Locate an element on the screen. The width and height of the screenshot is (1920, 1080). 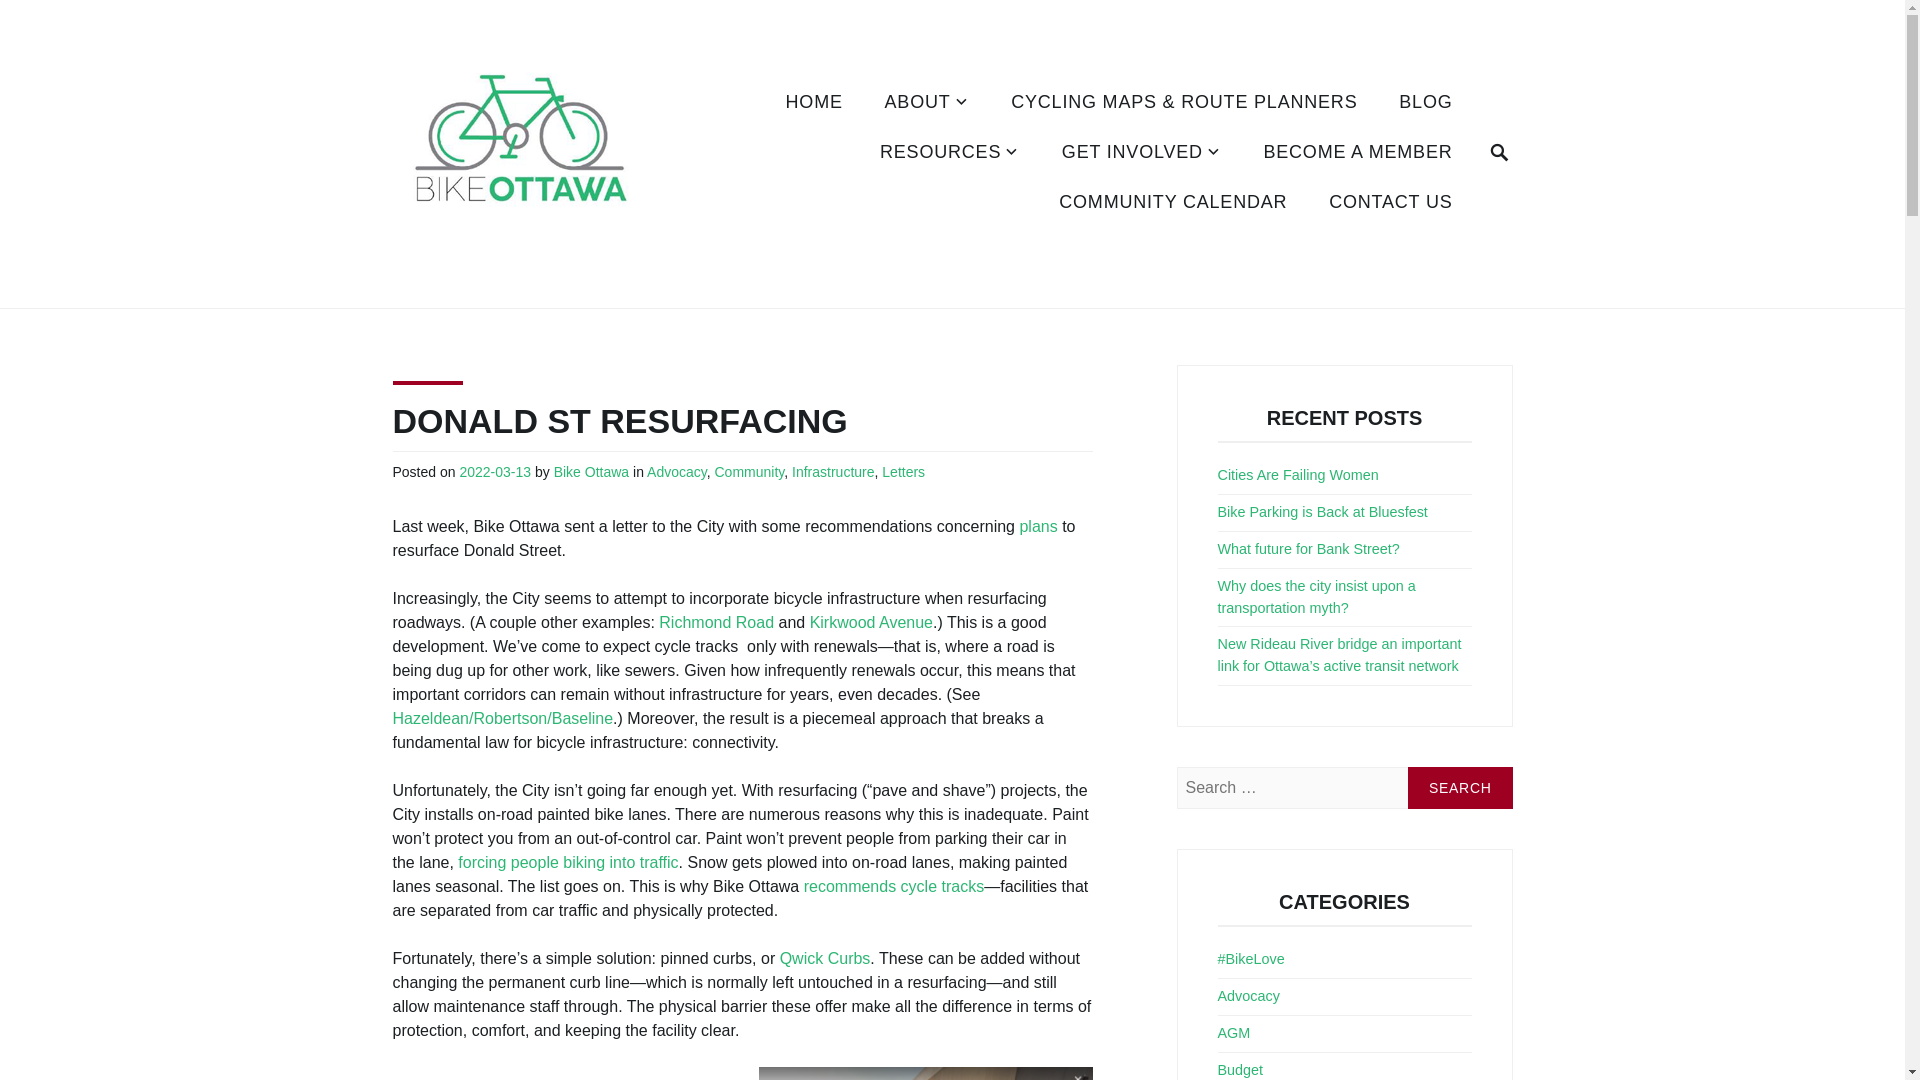
forcing people biking into traffic is located at coordinates (568, 863).